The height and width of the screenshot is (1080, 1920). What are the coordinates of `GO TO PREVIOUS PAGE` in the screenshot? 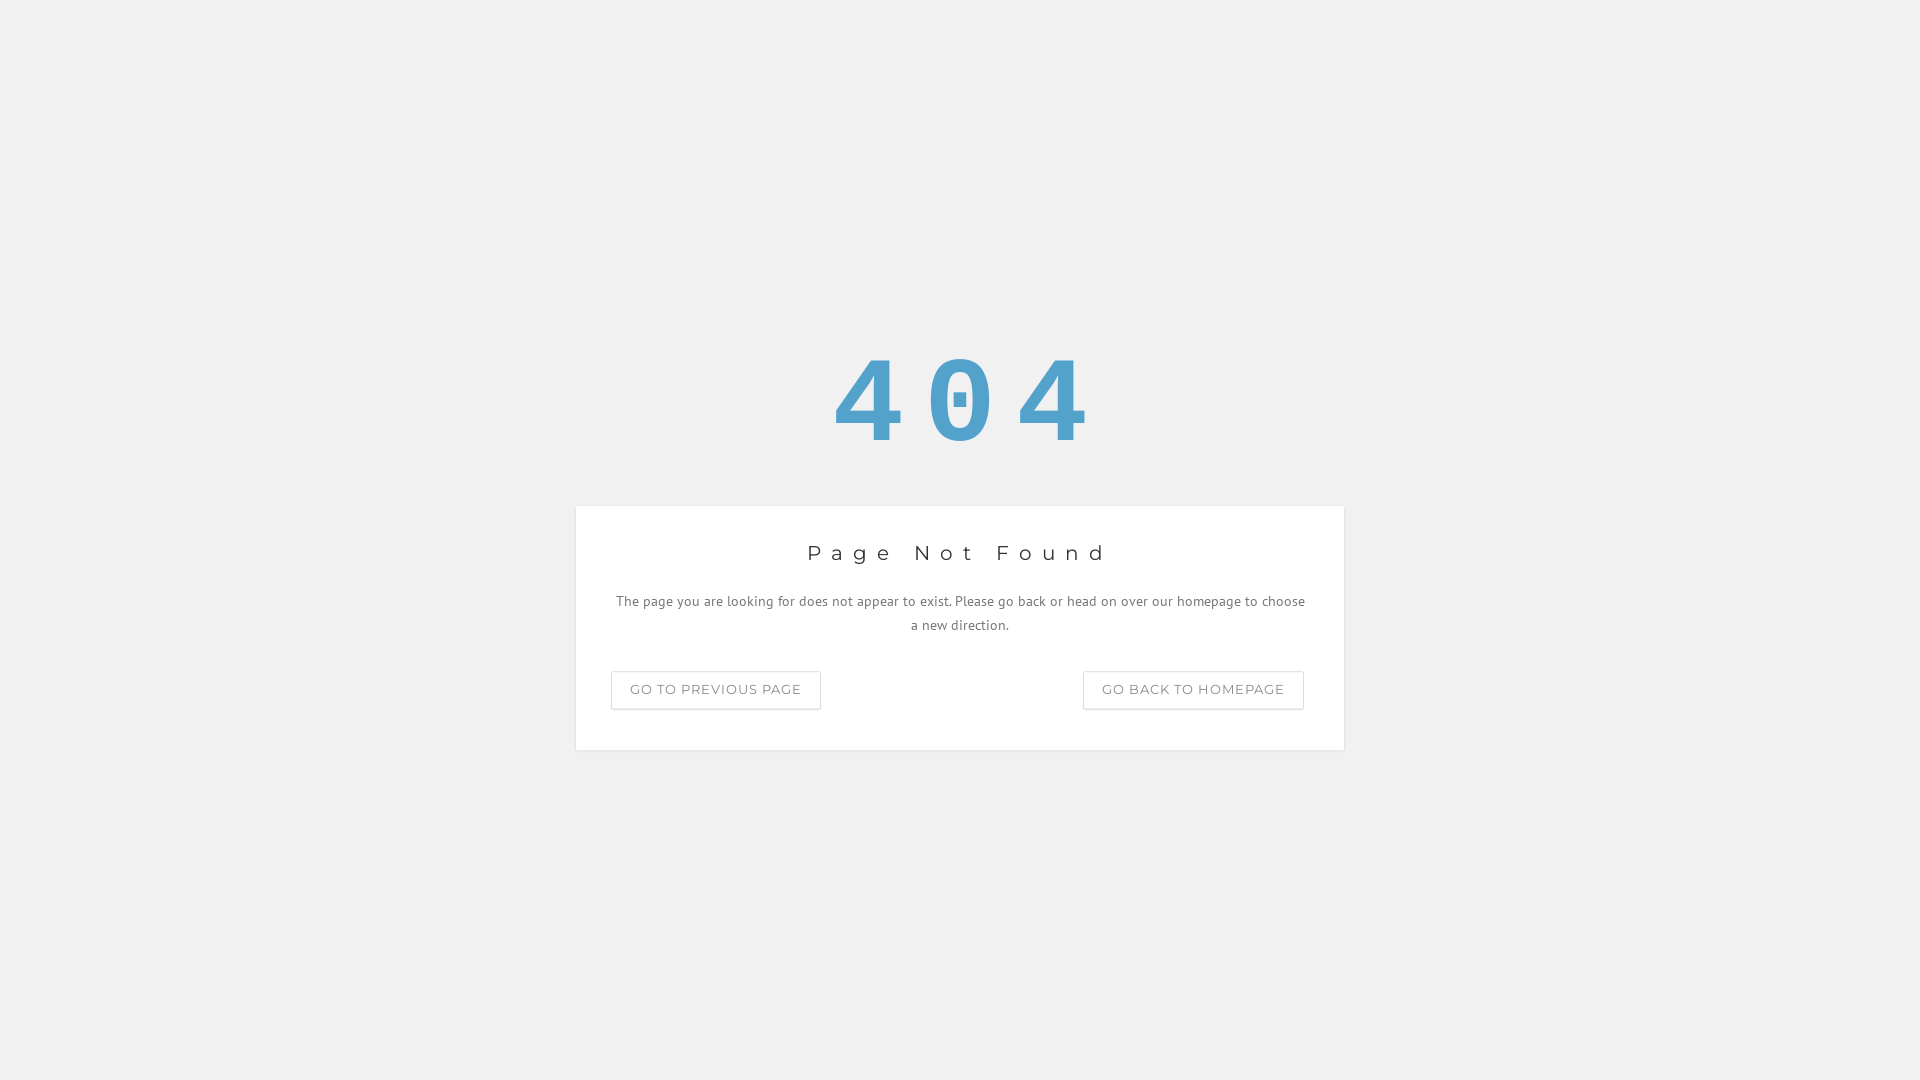 It's located at (716, 690).